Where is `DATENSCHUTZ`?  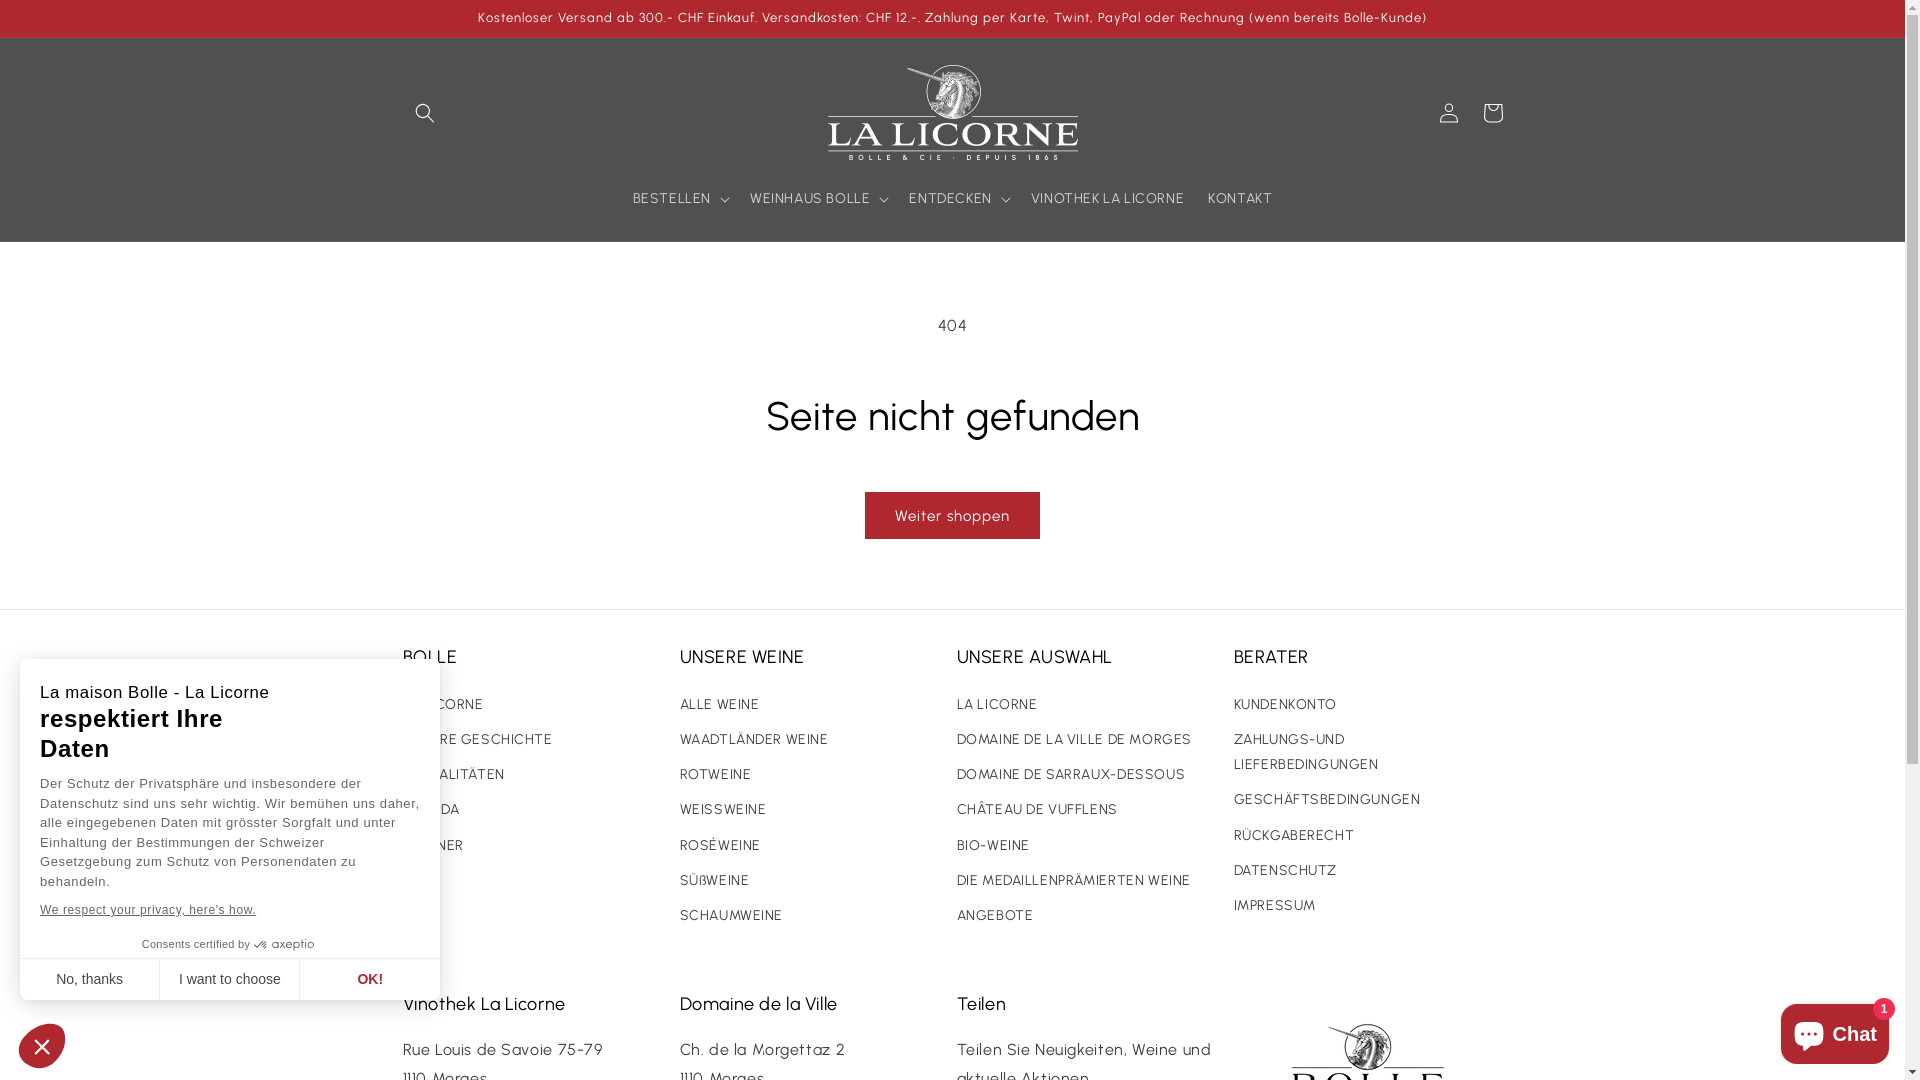
DATENSCHUTZ is located at coordinates (1286, 870).